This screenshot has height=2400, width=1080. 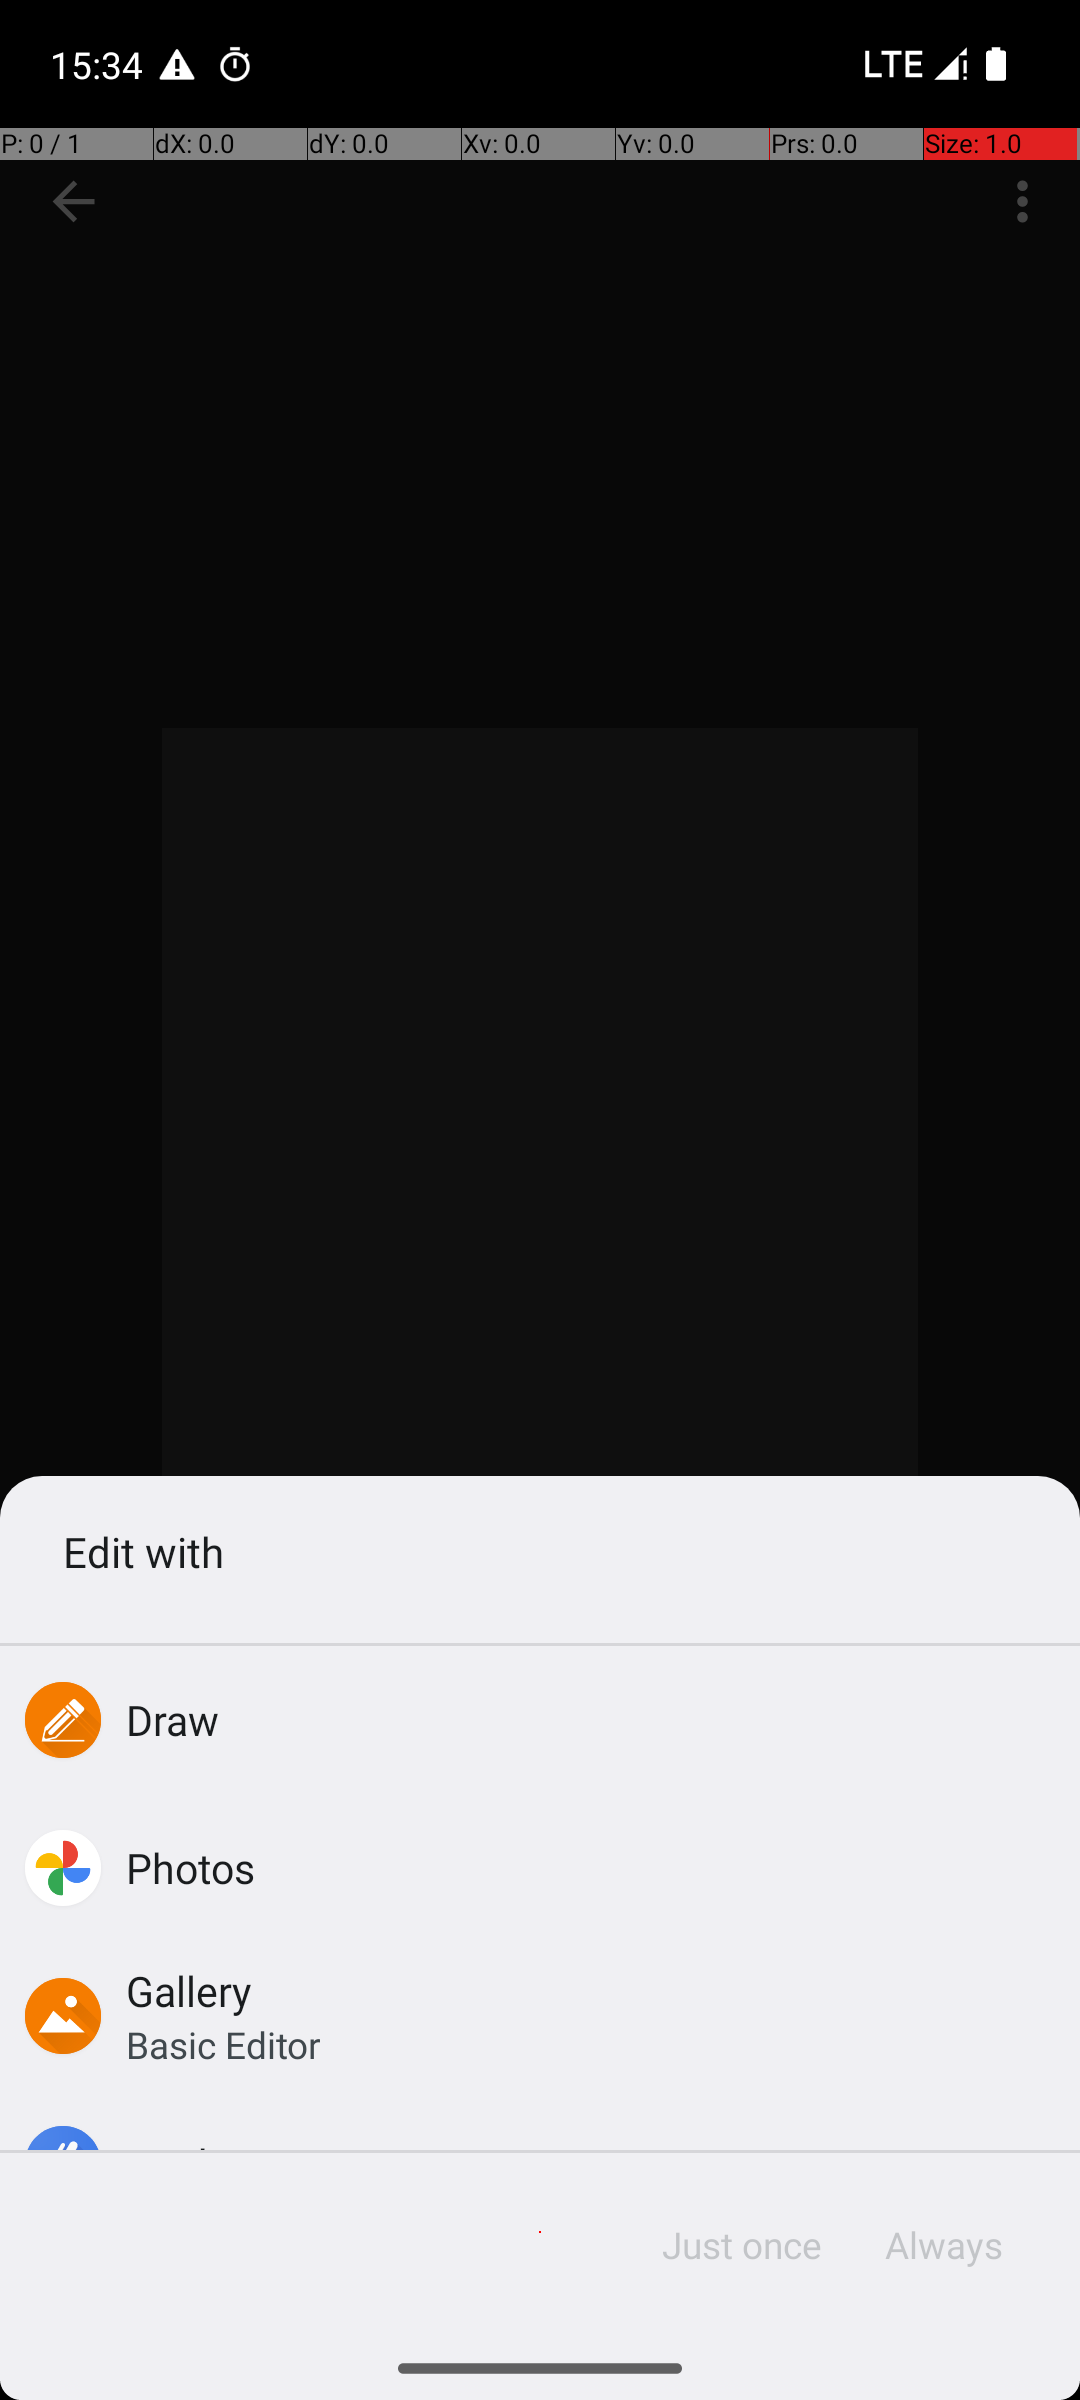 I want to click on Draw, so click(x=173, y=1720).